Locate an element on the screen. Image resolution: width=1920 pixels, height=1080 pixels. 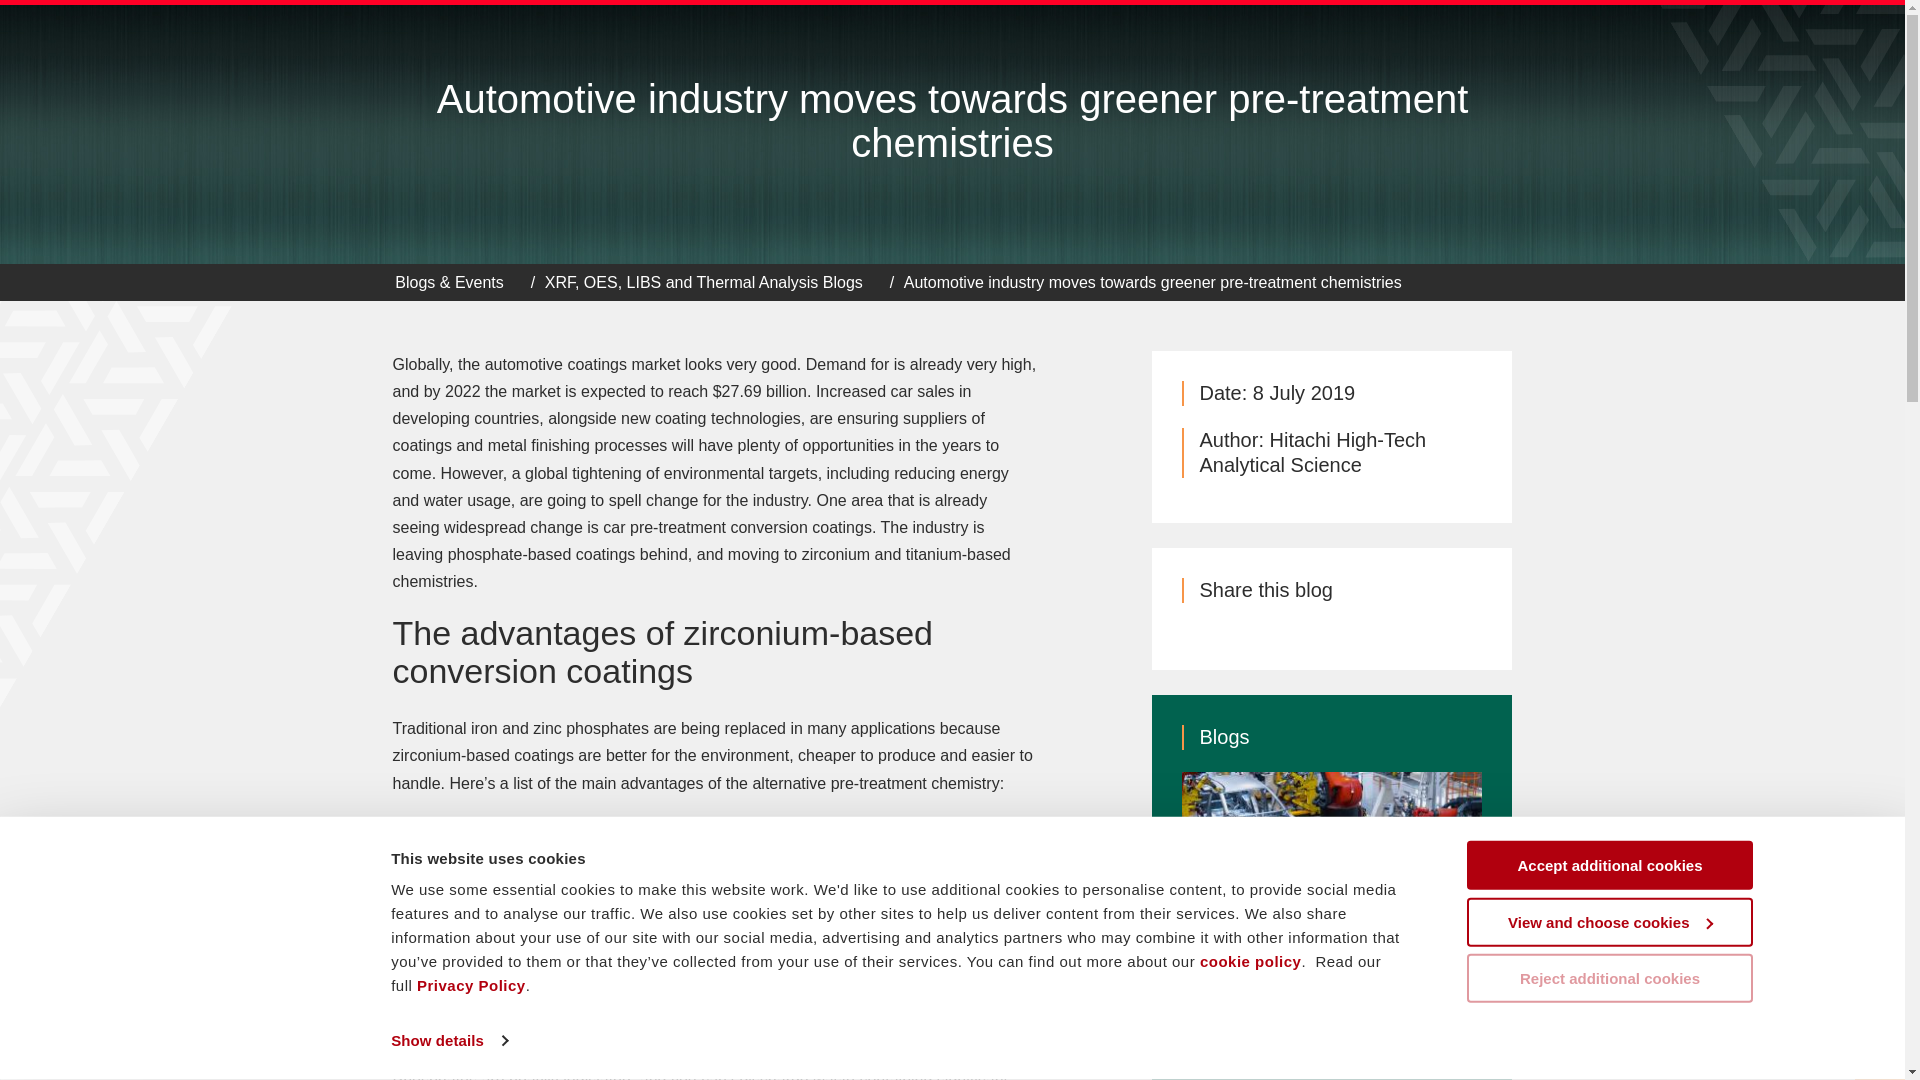
cookie policy is located at coordinates (1250, 960).